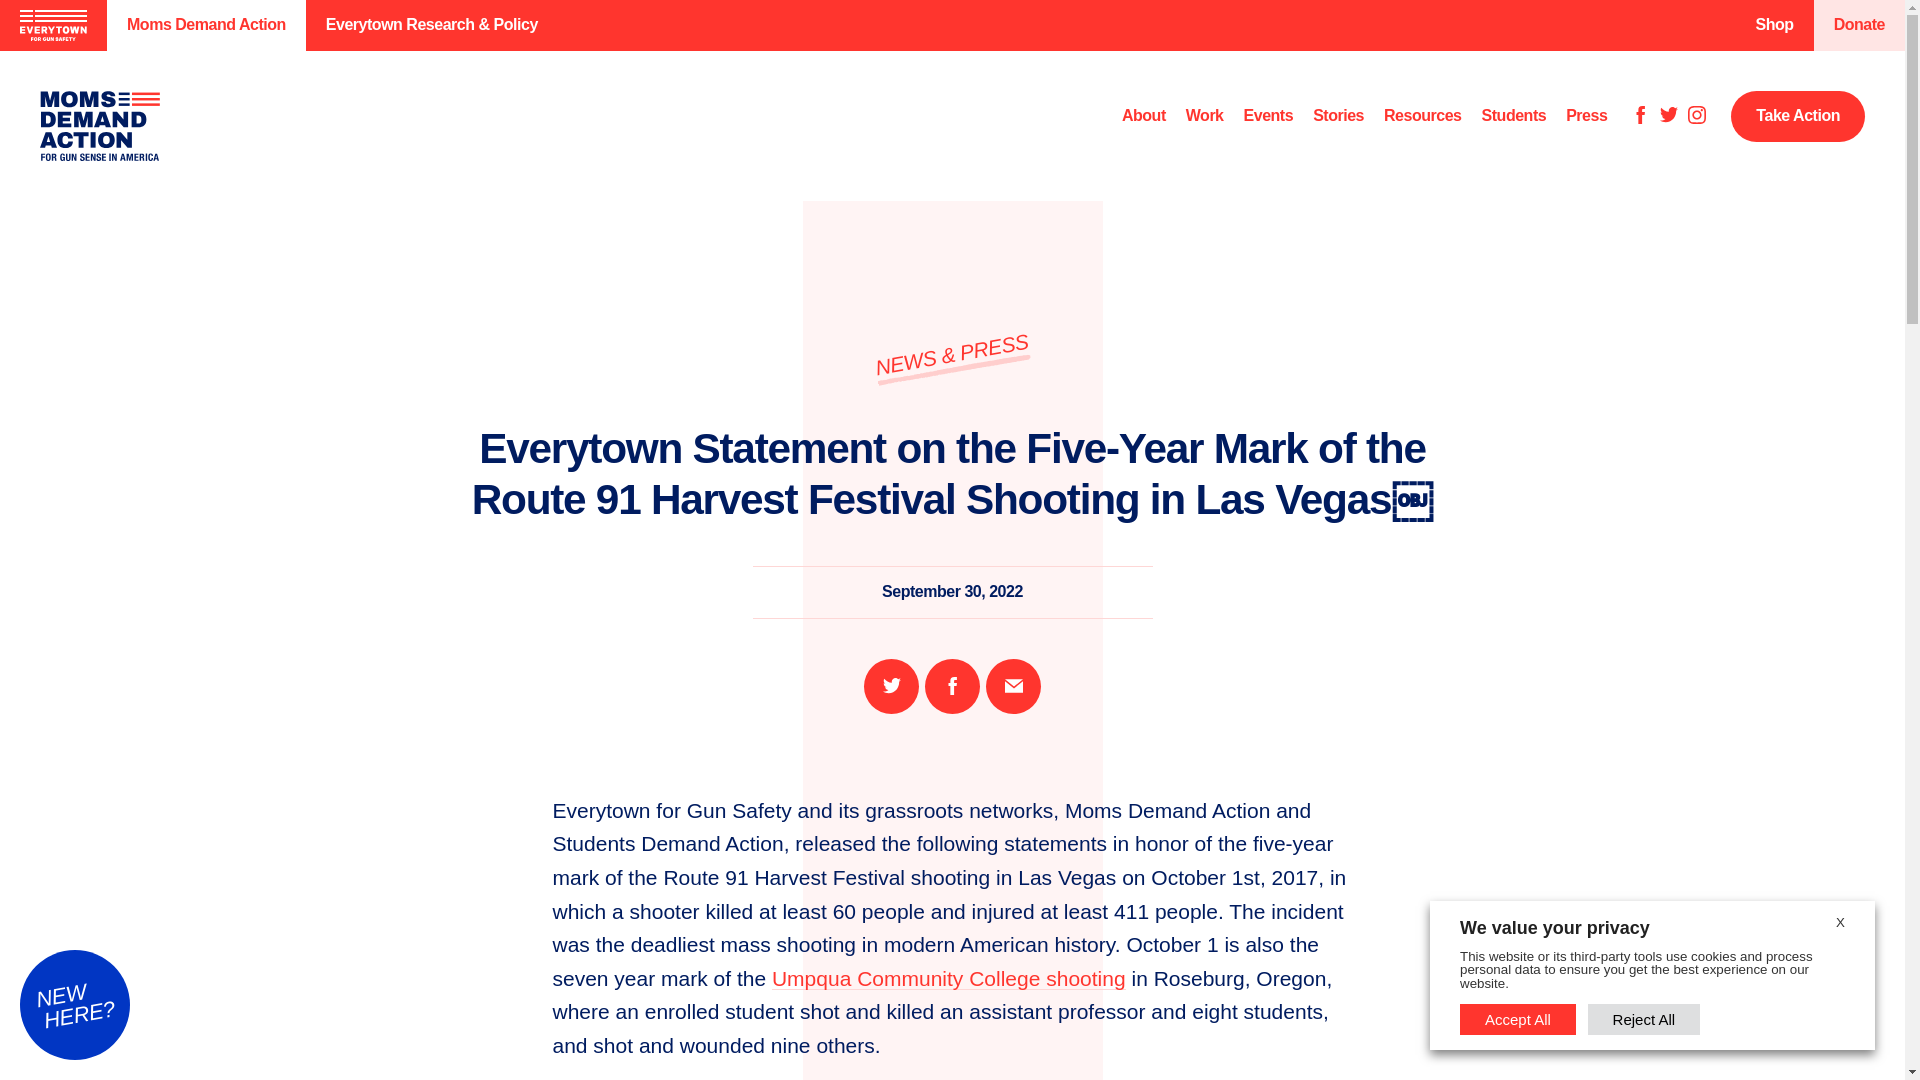  Describe the element at coordinates (1696, 116) in the screenshot. I see `Follow us on Instagram` at that location.